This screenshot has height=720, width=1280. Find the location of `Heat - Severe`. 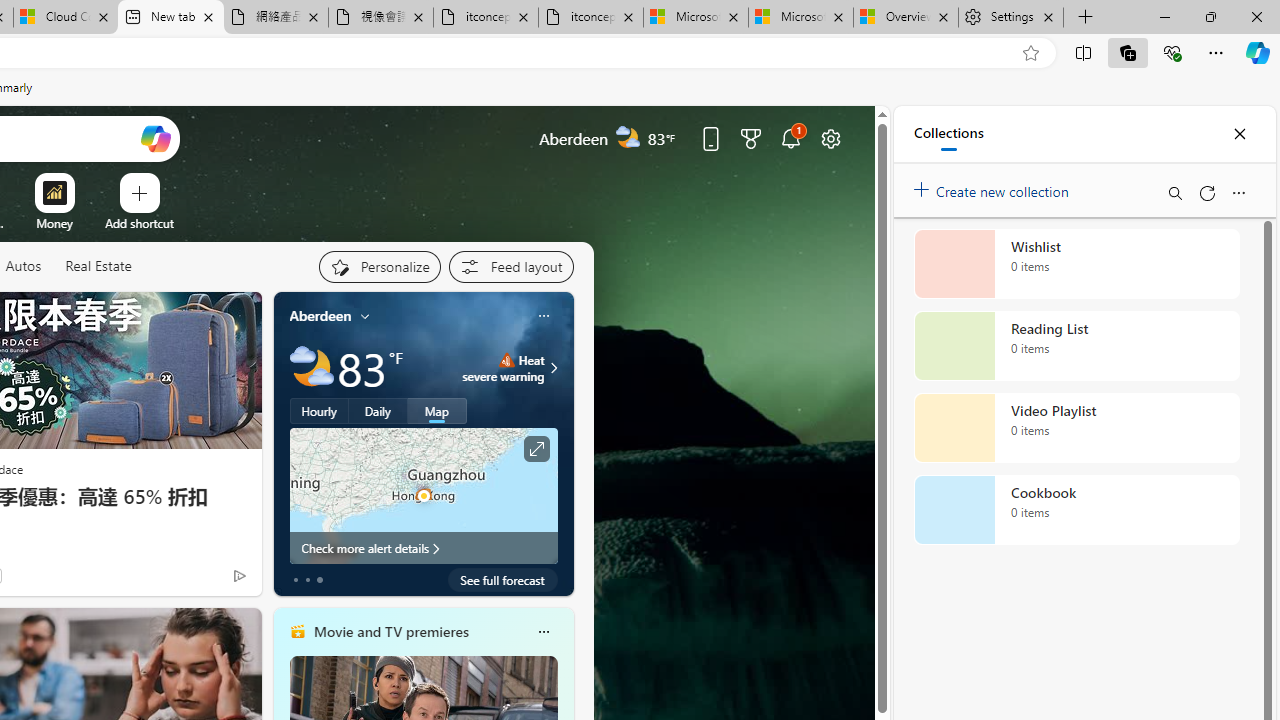

Heat - Severe is located at coordinates (506, 360).